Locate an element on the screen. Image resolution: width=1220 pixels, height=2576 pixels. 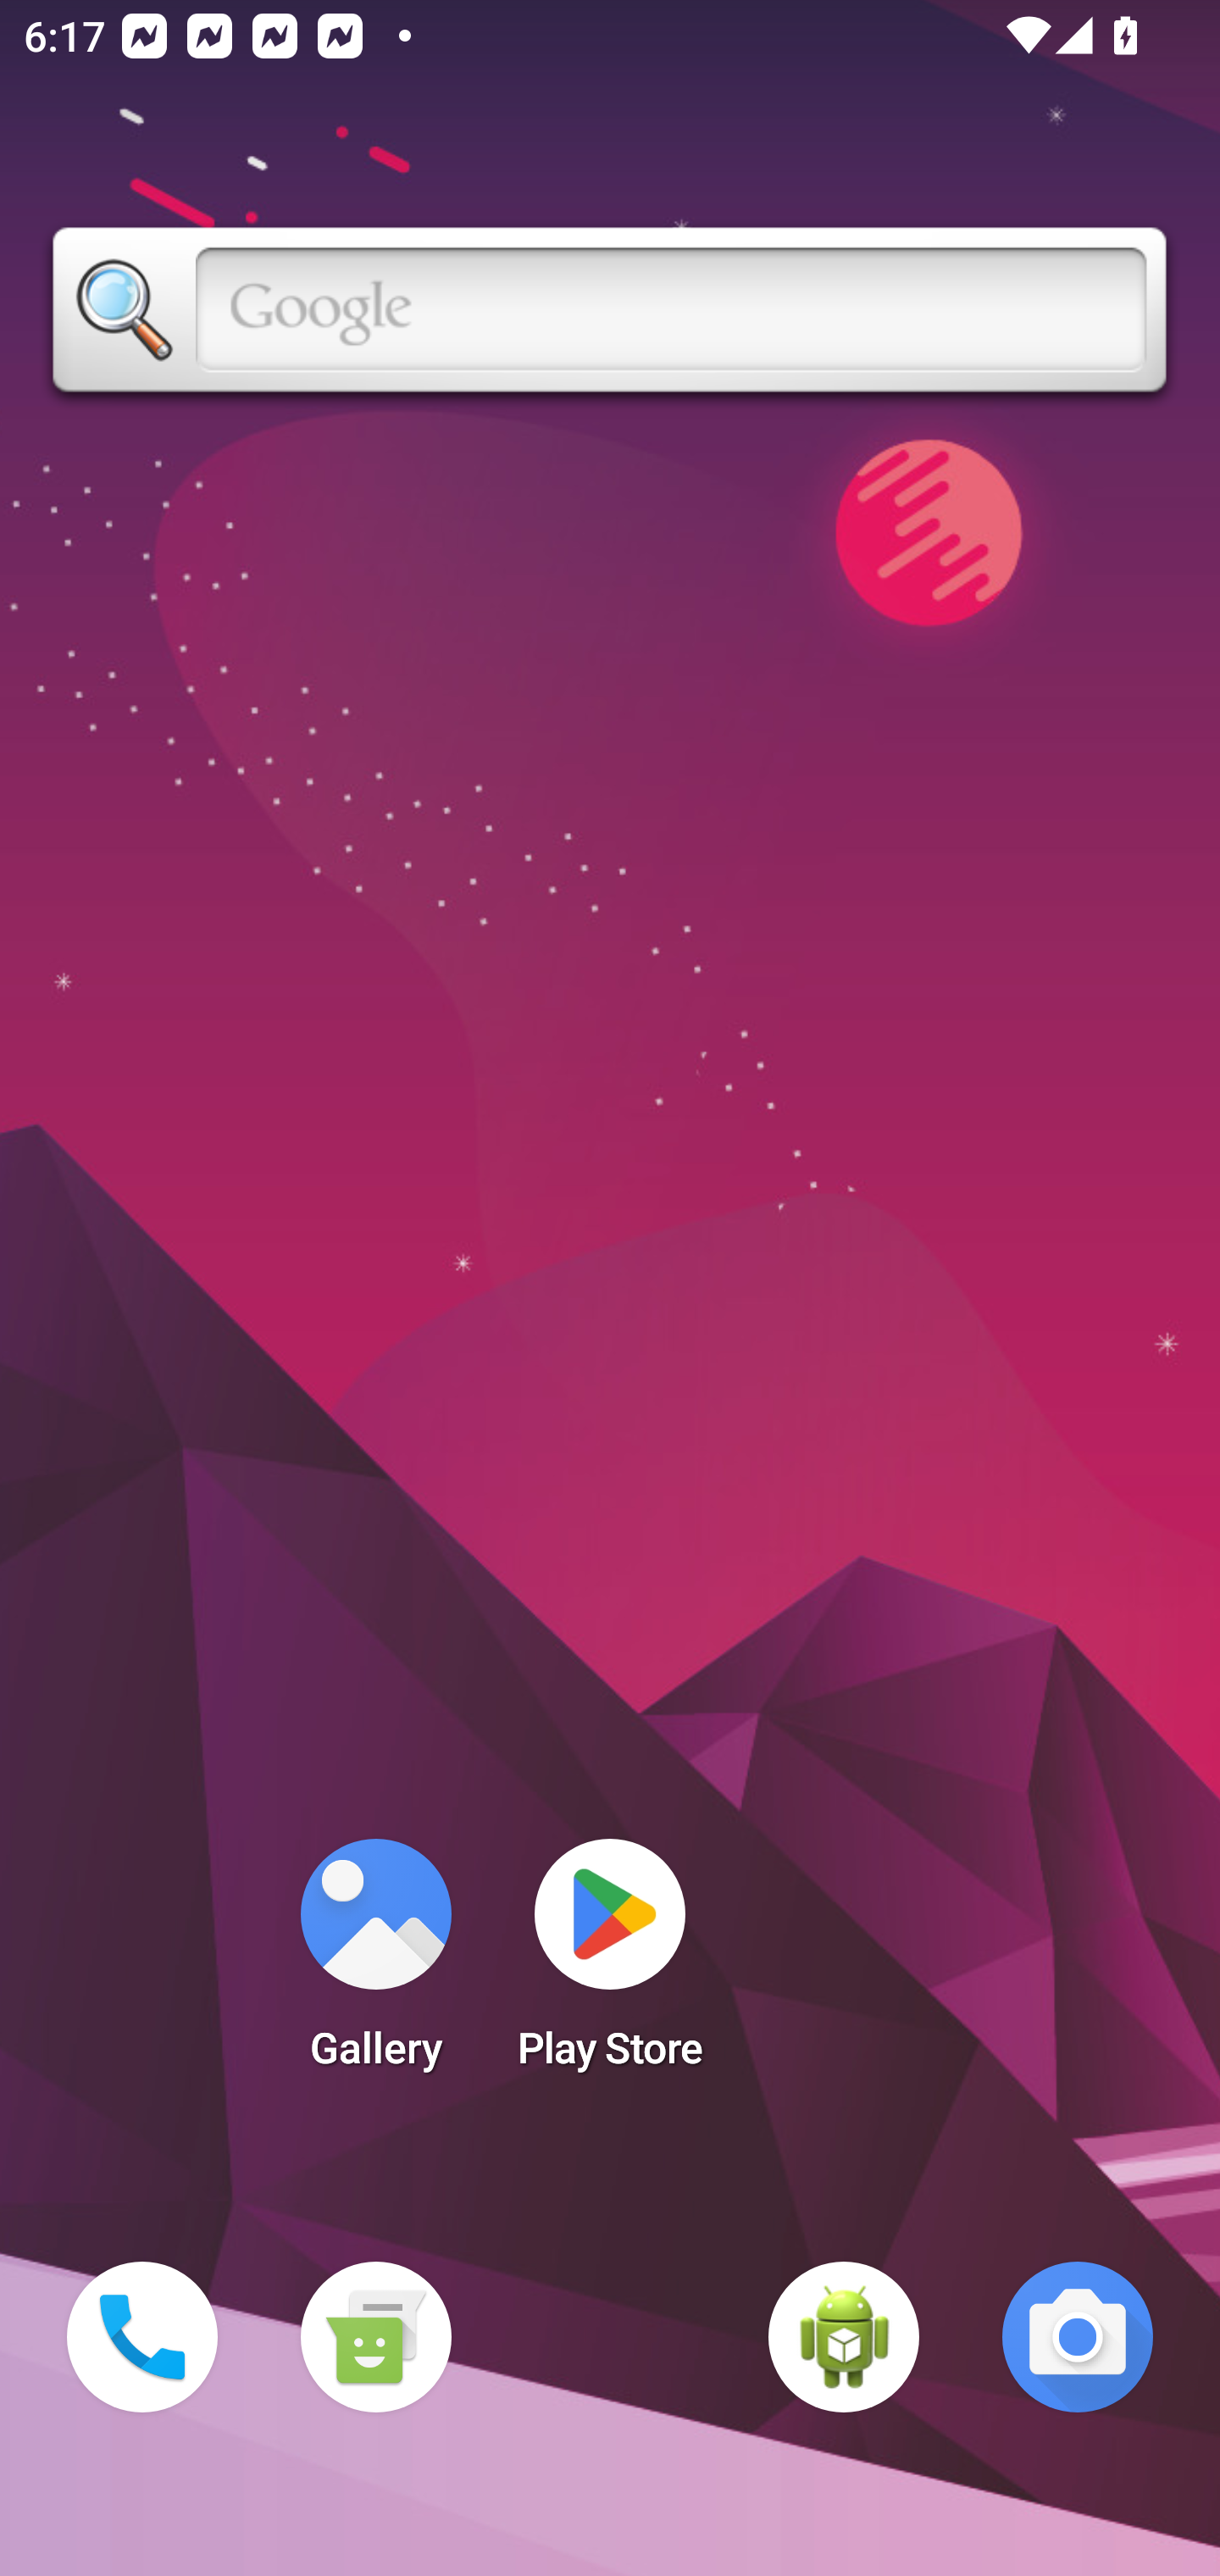
Play Store is located at coordinates (610, 1964).